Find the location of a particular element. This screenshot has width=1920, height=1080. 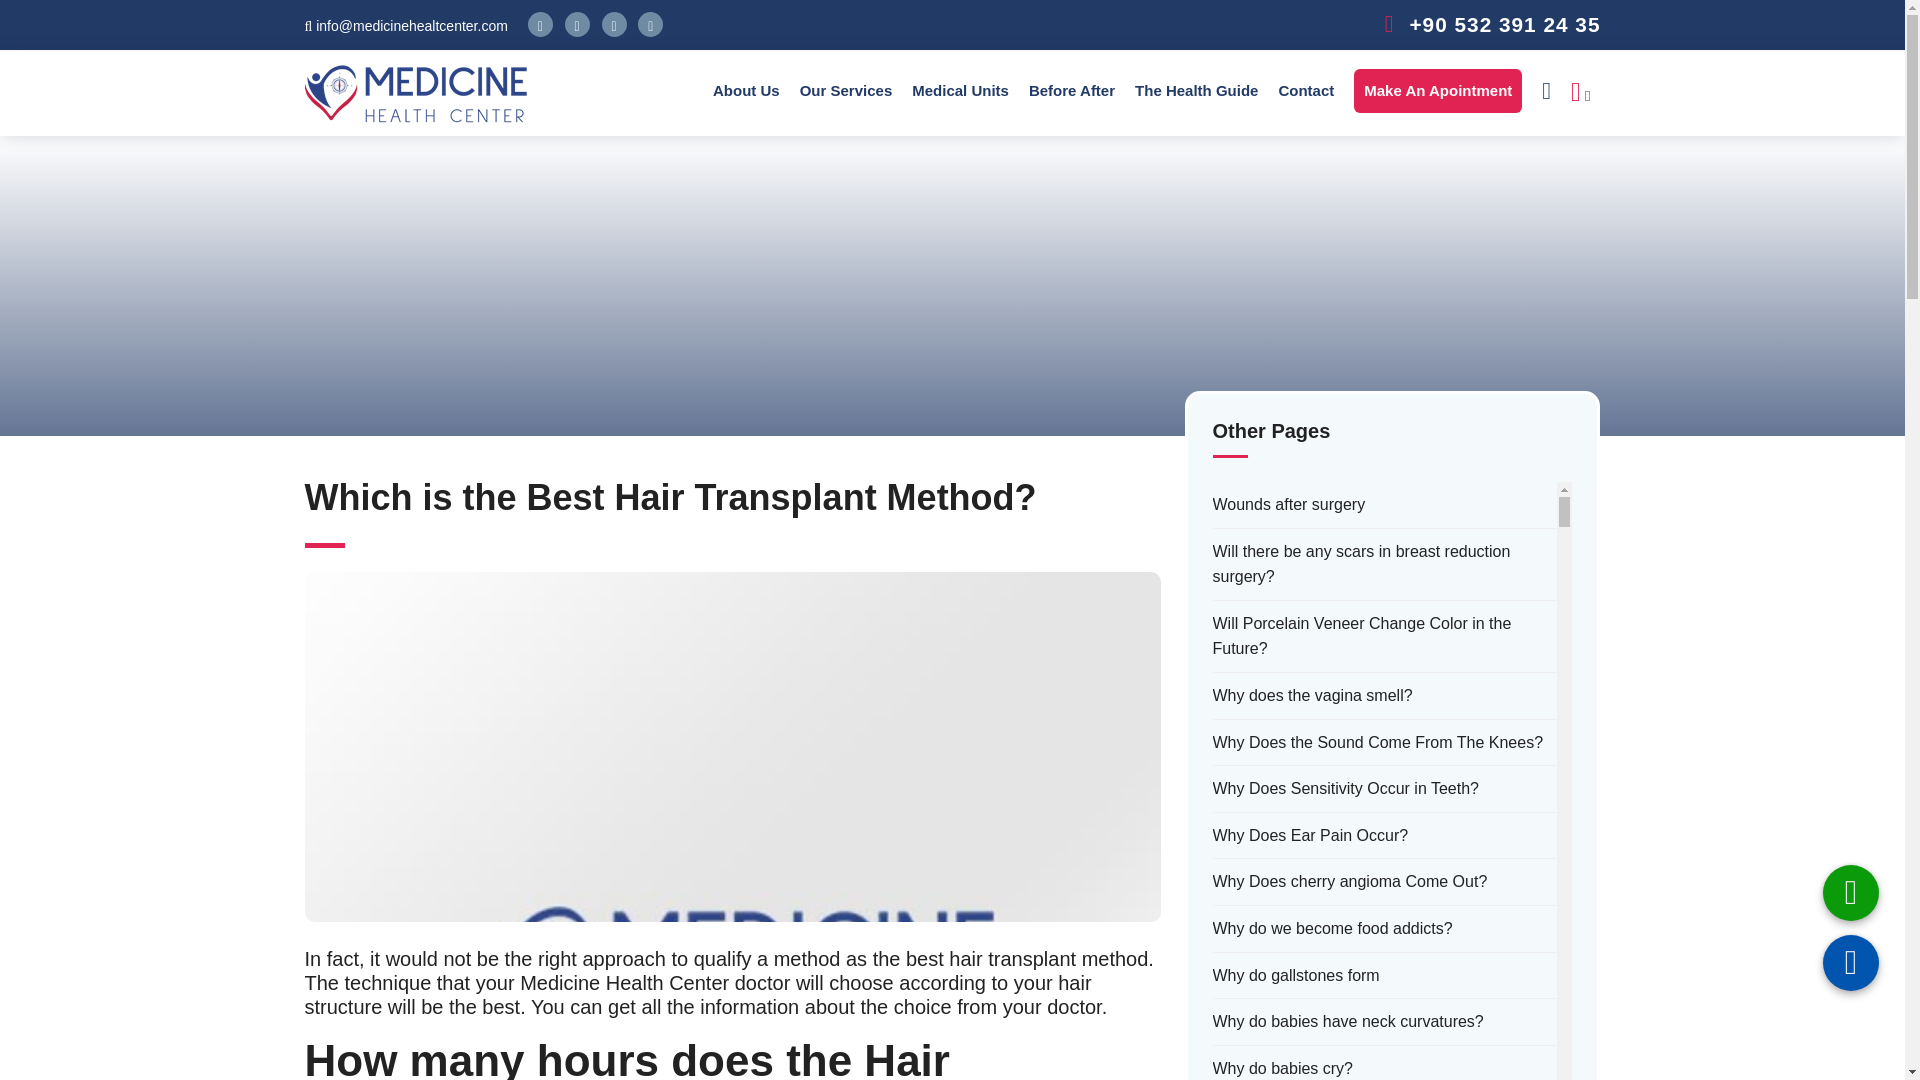

Why do babies cry? is located at coordinates (1282, 1068).